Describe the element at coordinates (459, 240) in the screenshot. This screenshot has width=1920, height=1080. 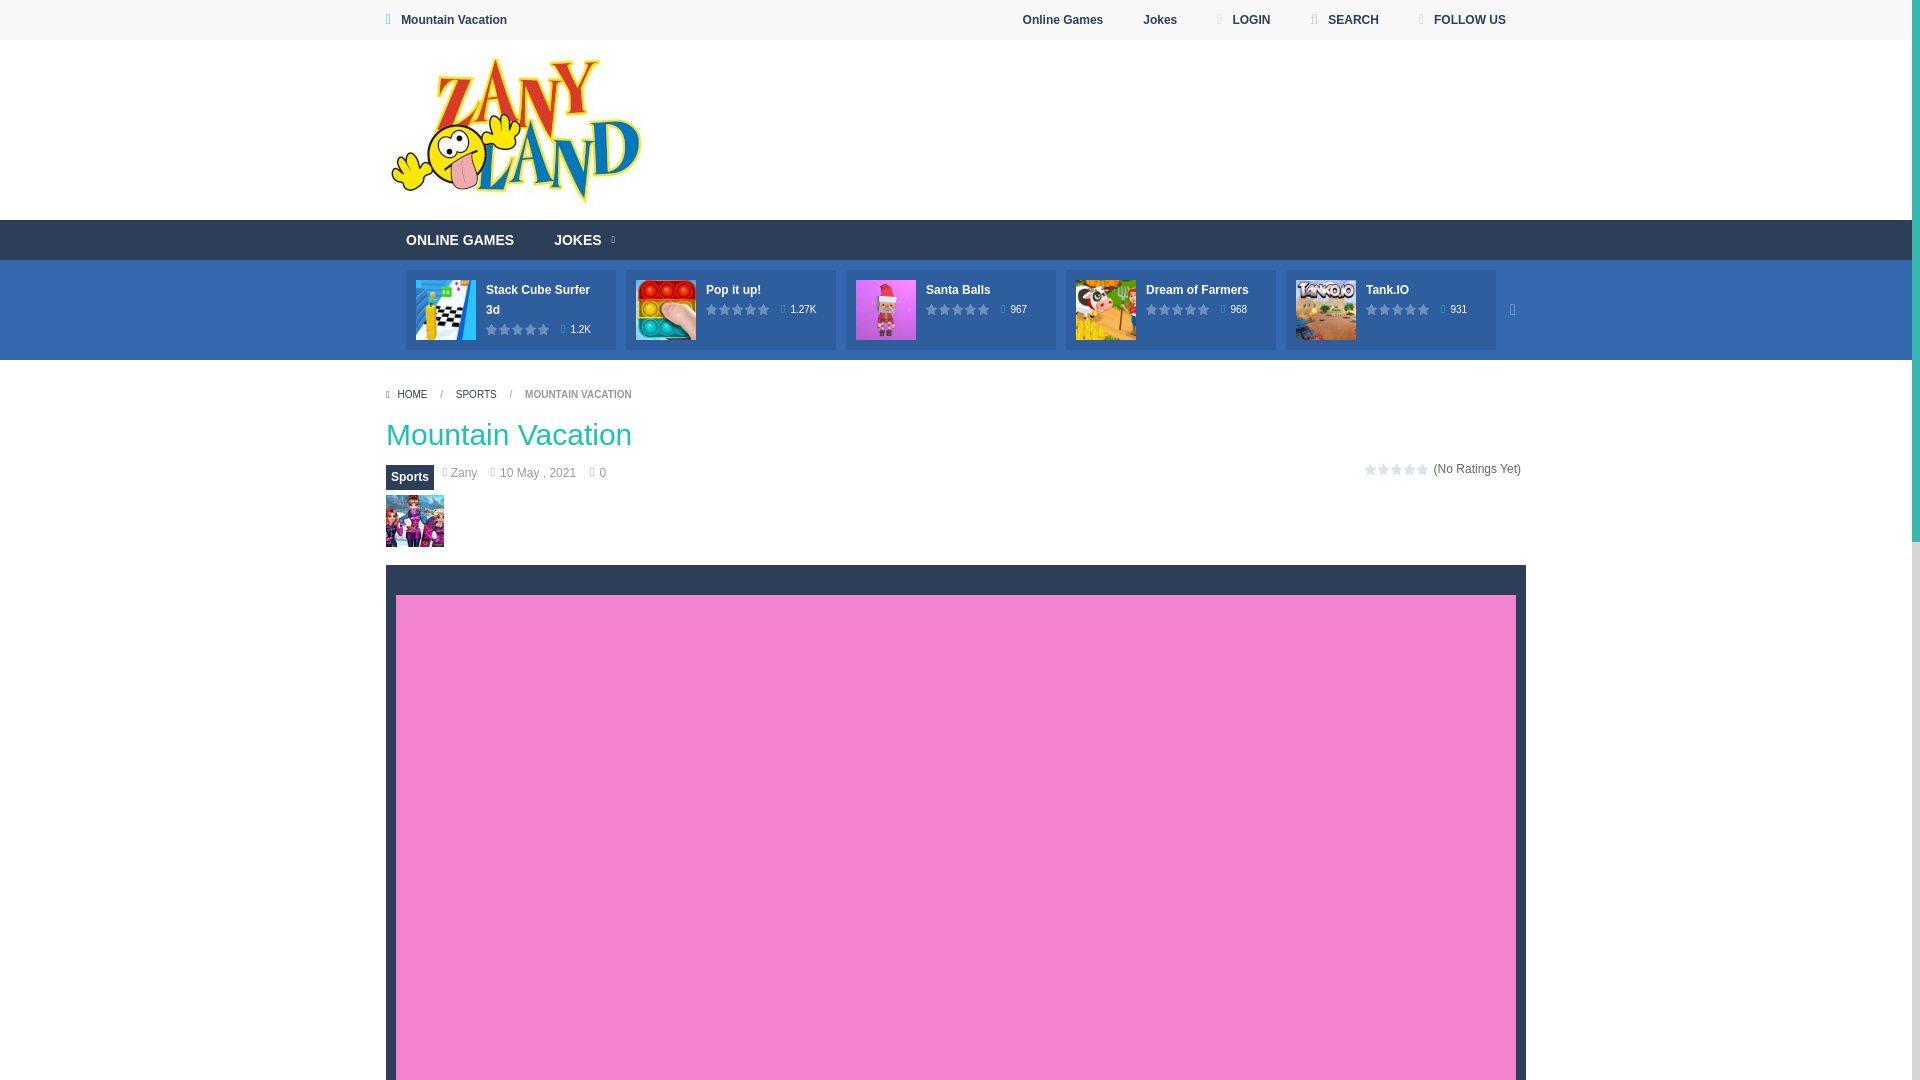
I see `ONLINE GAMES` at that location.